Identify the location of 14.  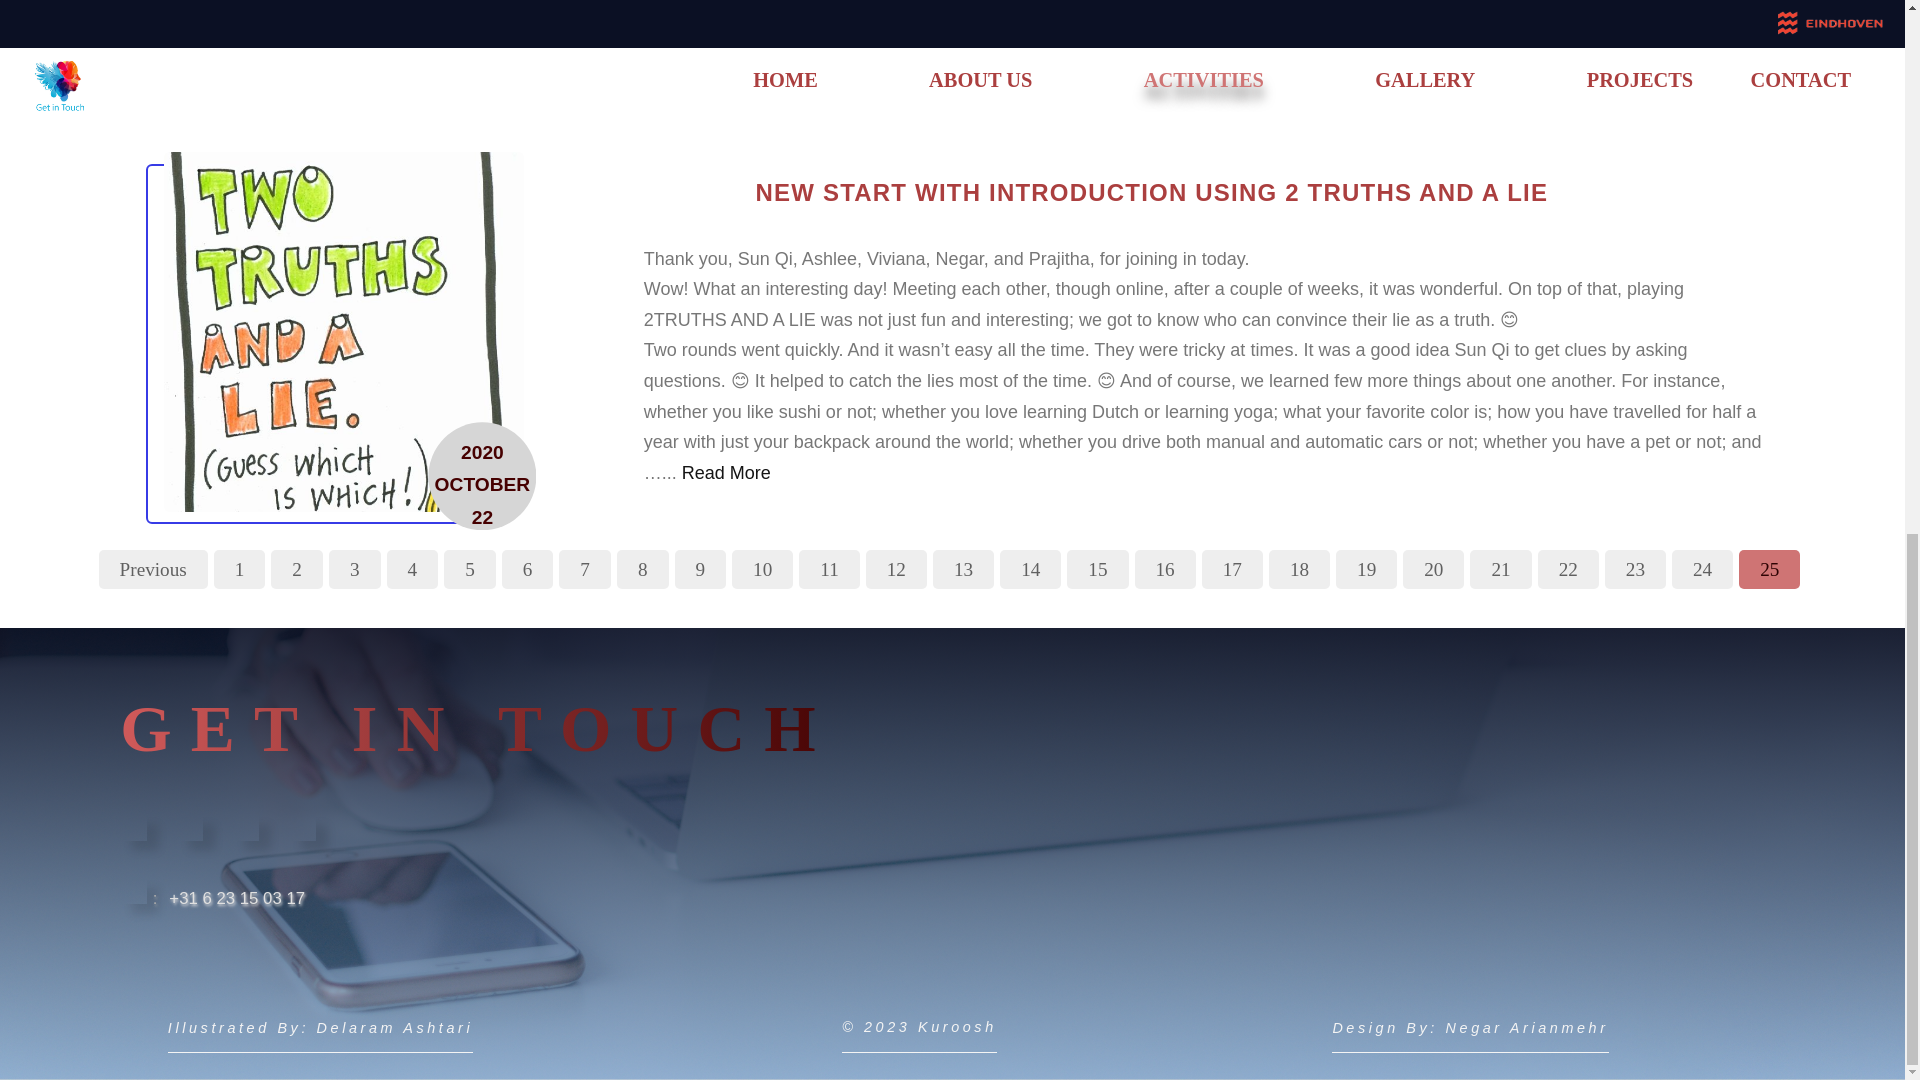
(1030, 568).